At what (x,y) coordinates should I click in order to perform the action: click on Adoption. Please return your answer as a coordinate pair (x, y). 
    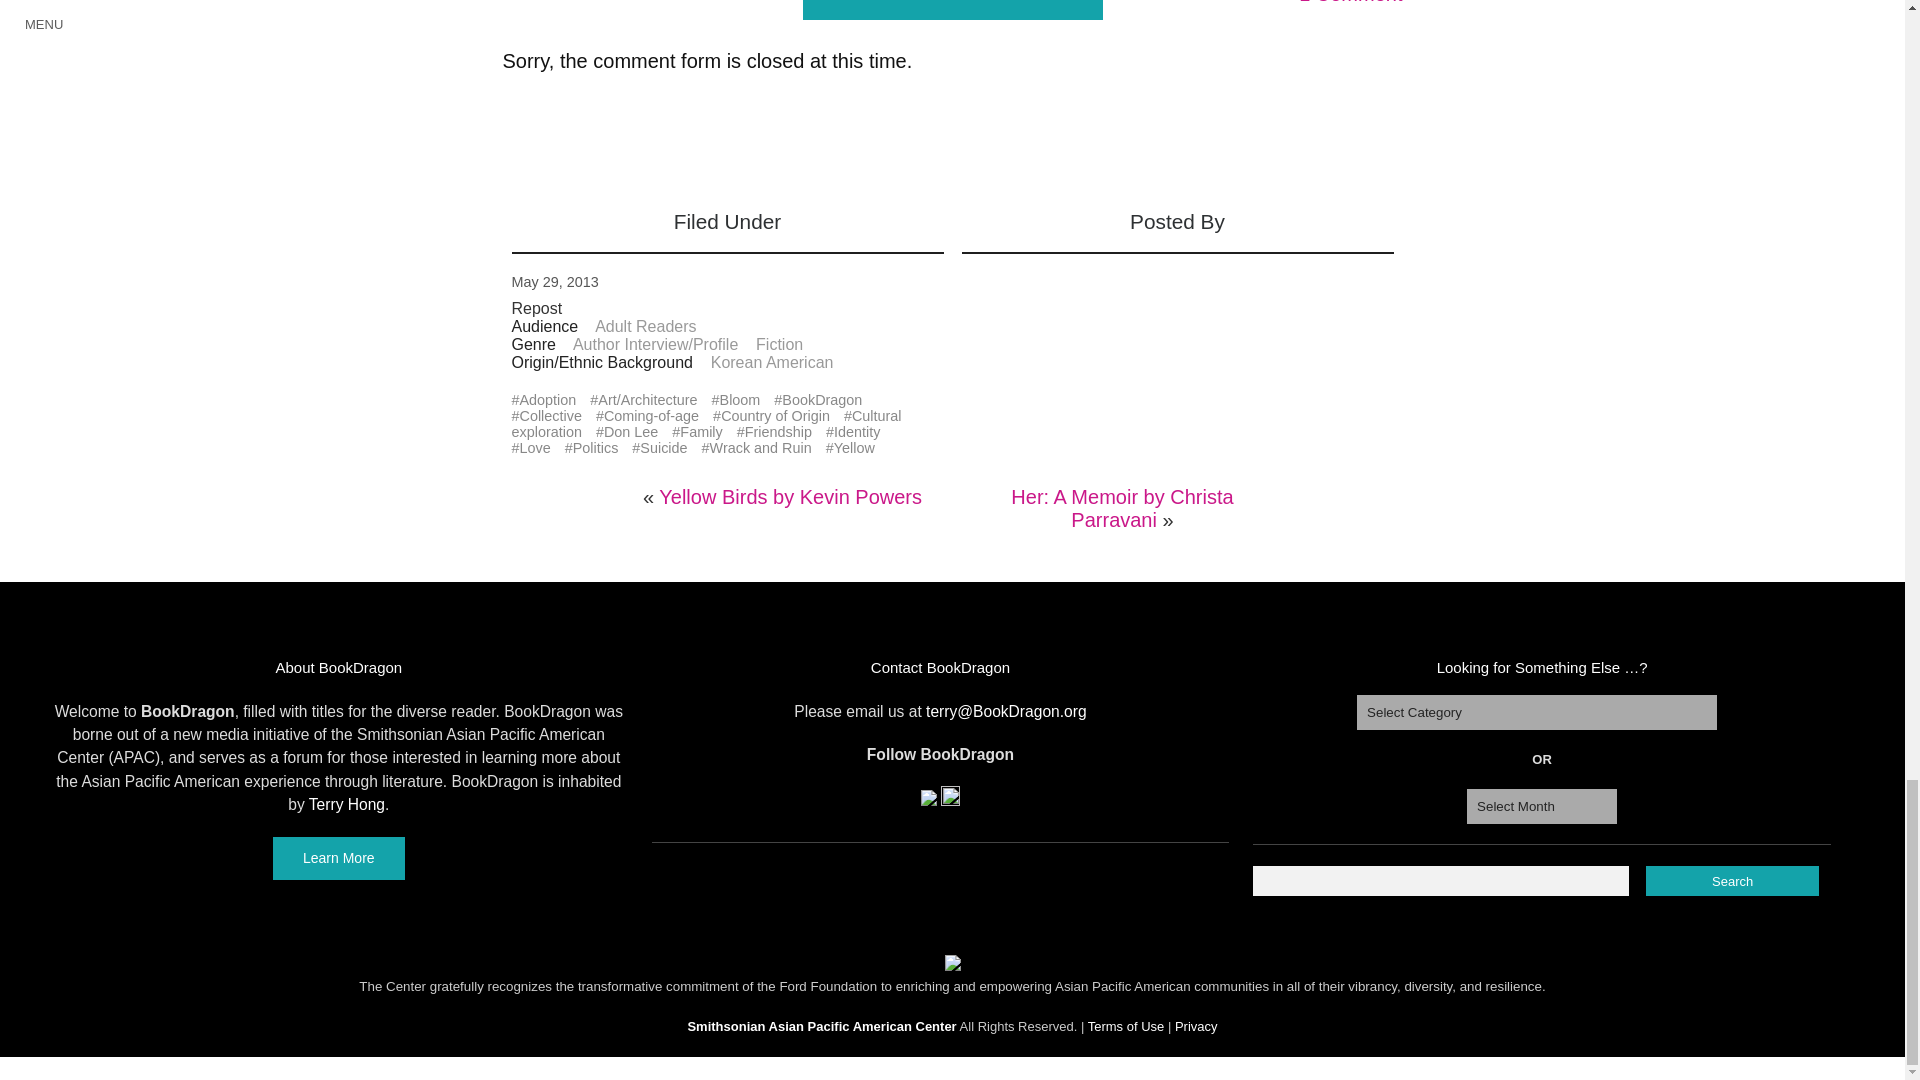
    Looking at the image, I should click on (548, 400).